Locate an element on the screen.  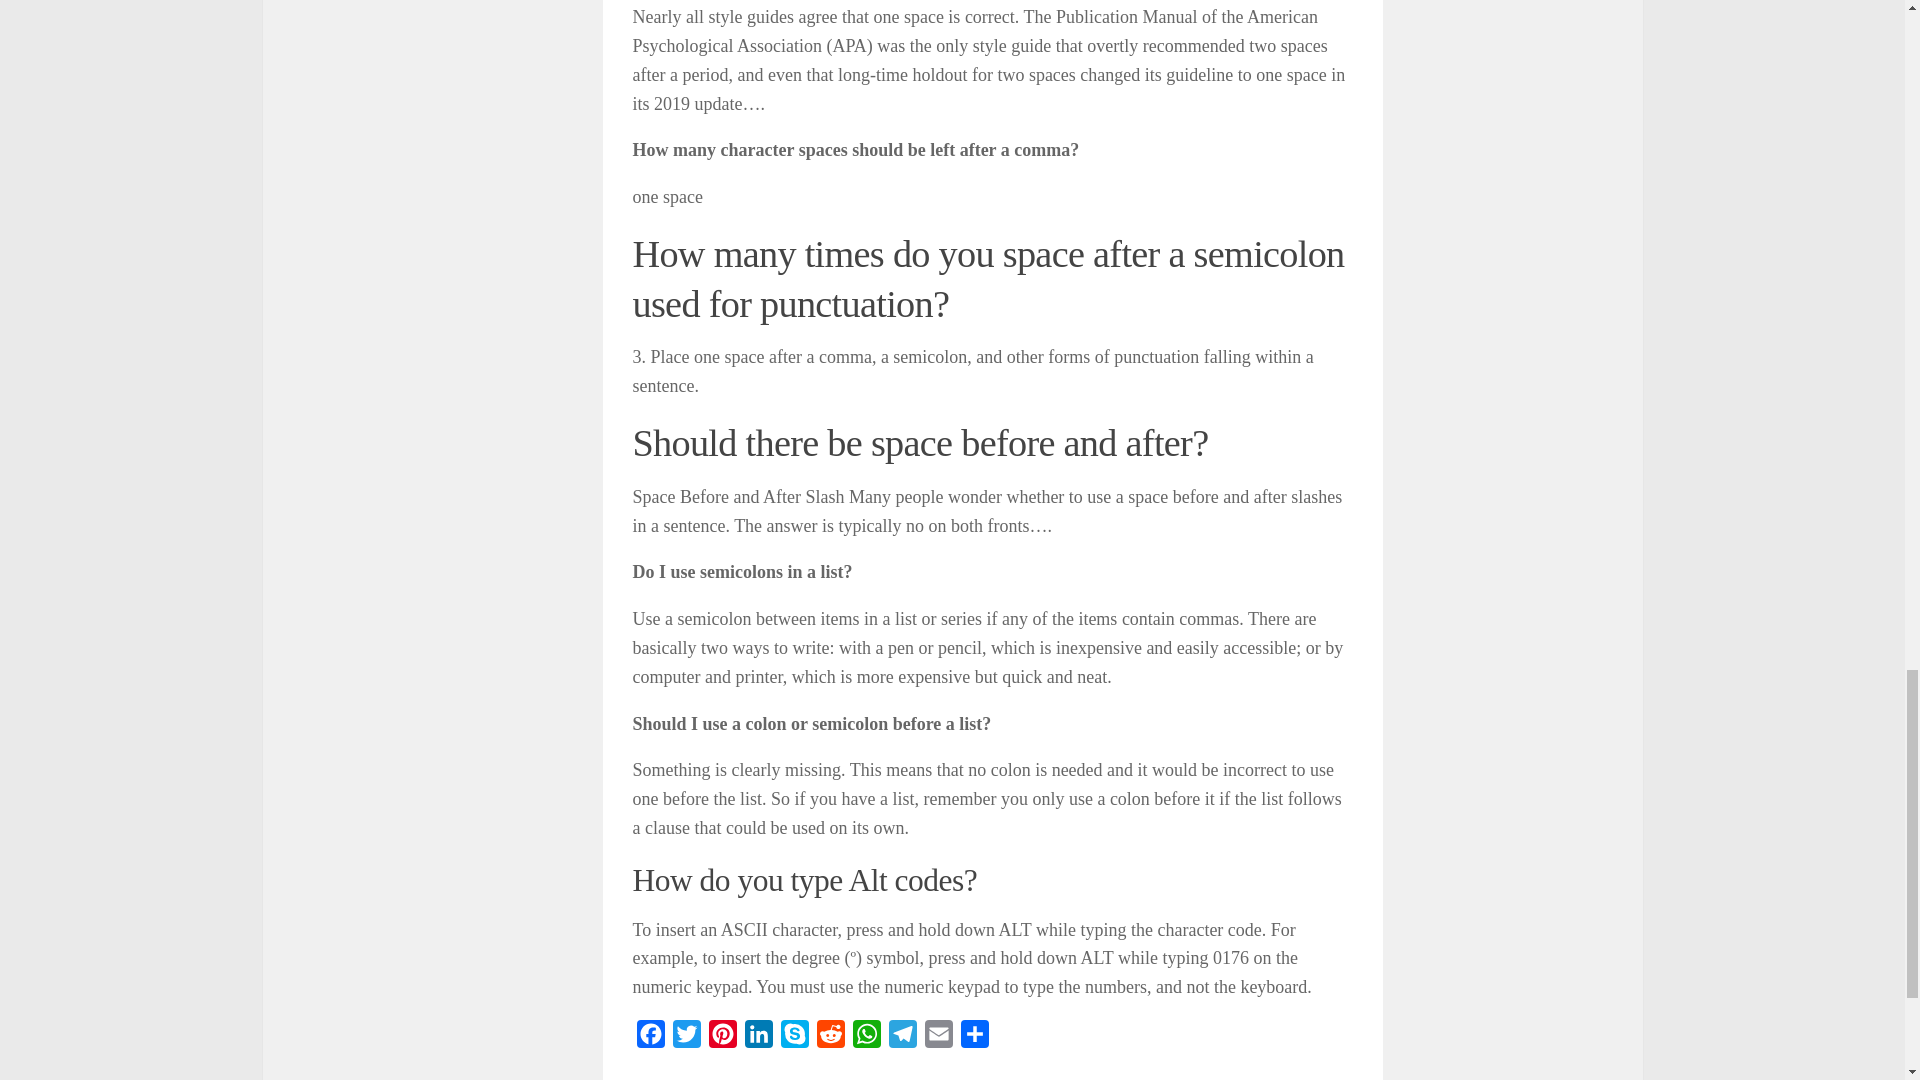
Skype is located at coordinates (794, 1038).